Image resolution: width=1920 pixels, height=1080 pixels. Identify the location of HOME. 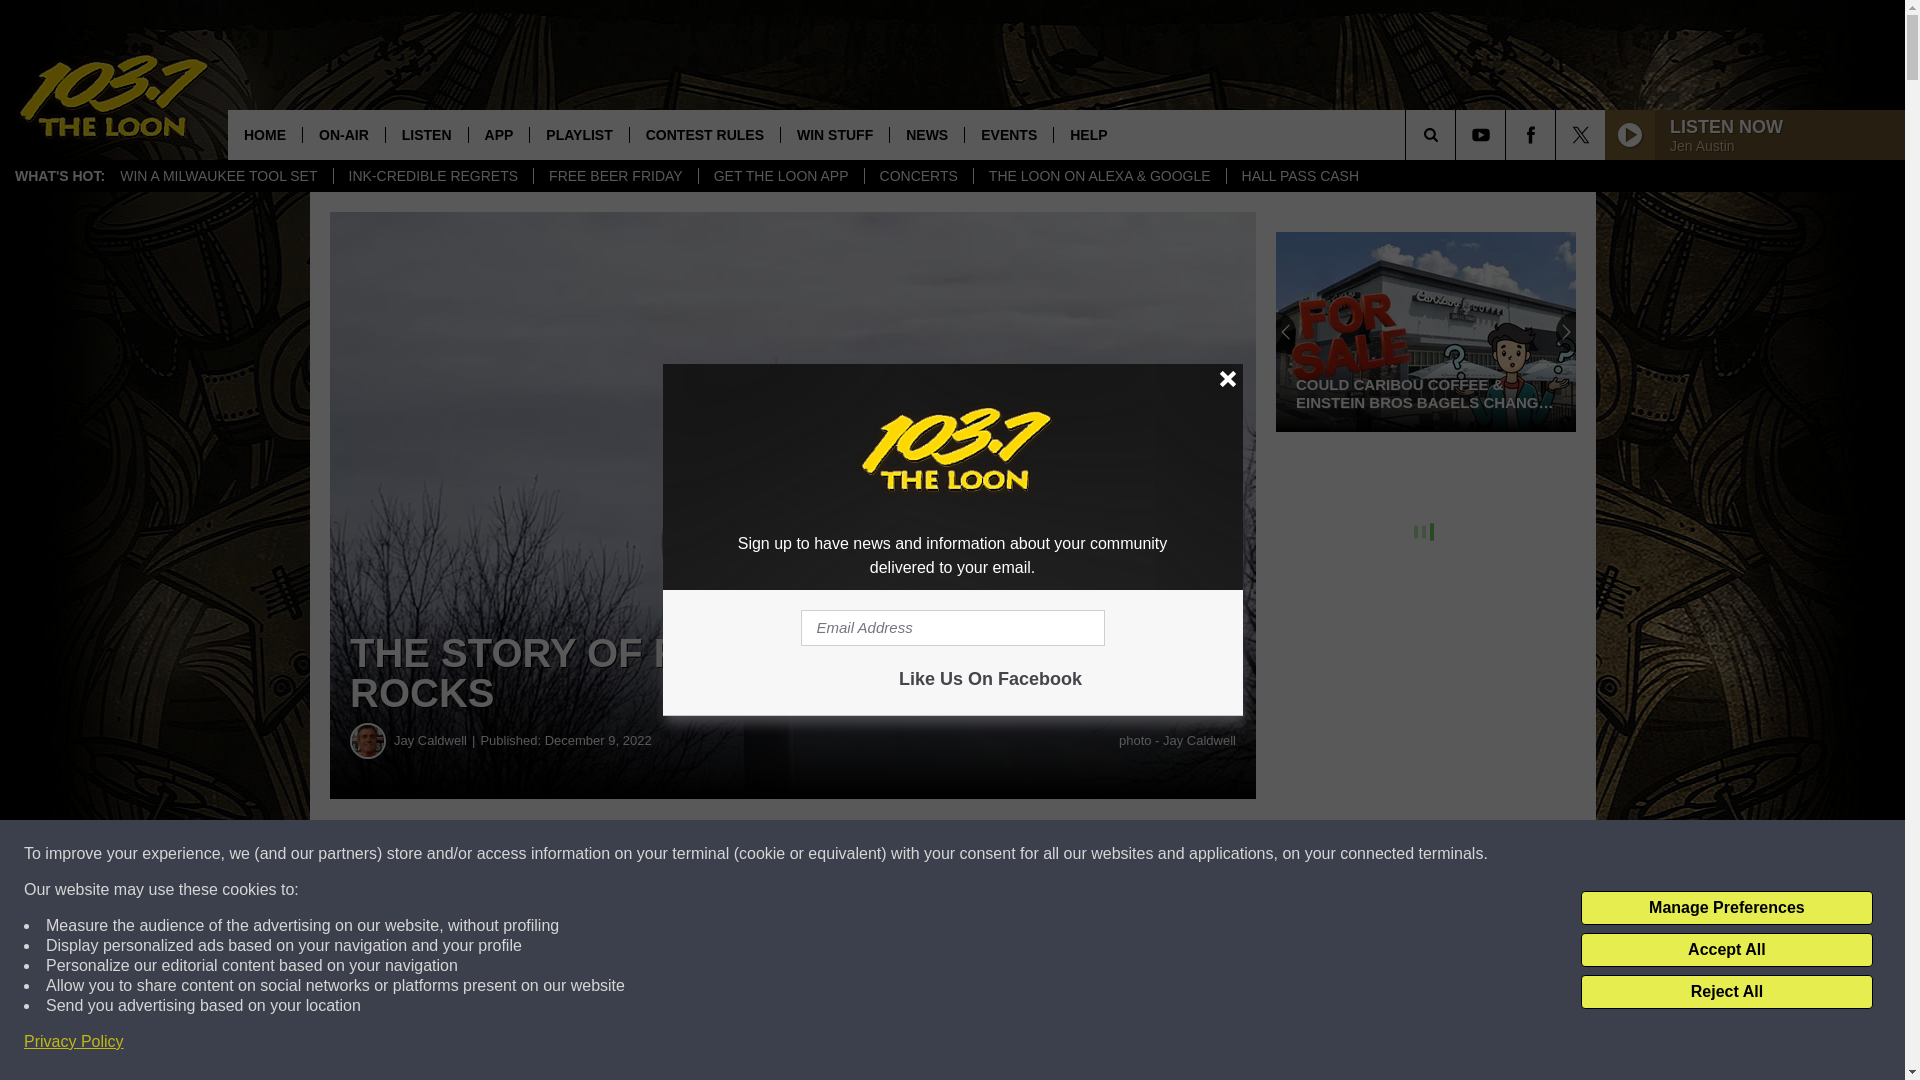
(264, 134).